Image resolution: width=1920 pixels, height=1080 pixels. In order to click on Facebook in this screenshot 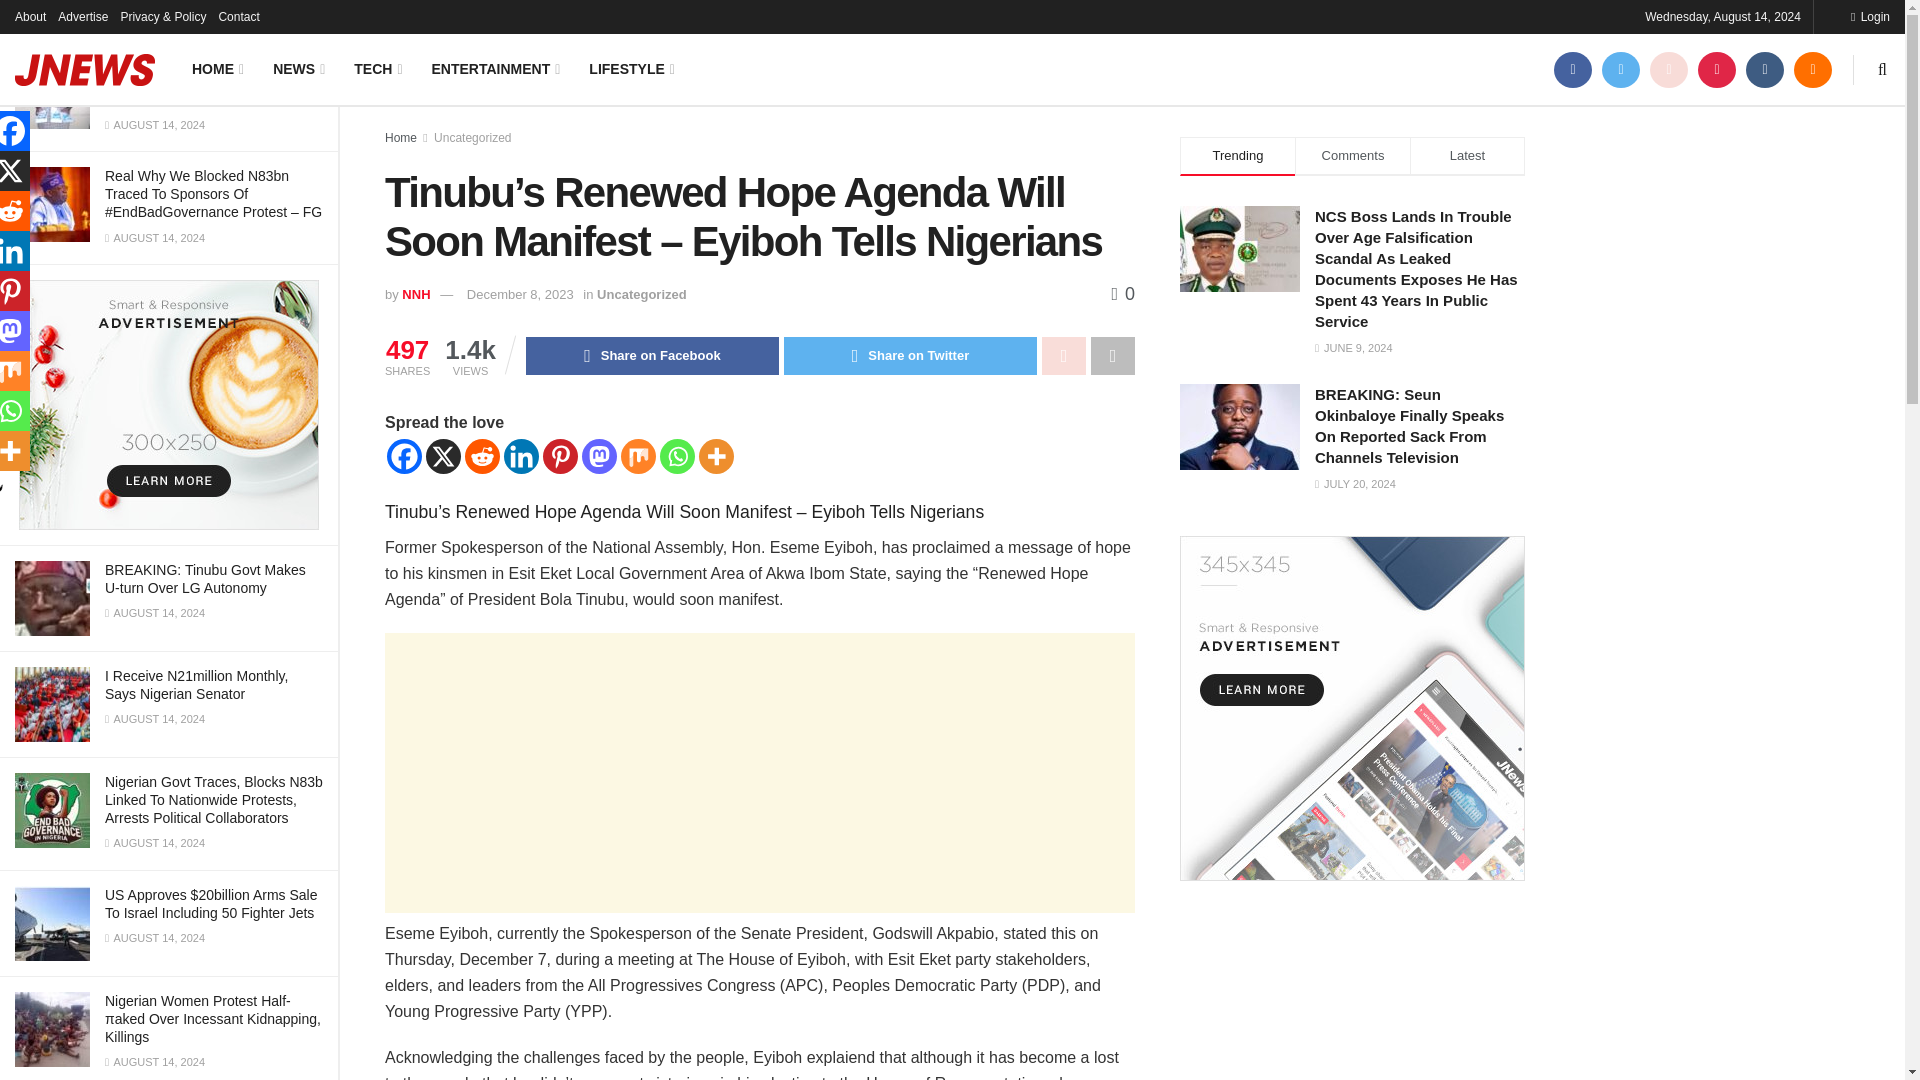, I will do `click(404, 456)`.